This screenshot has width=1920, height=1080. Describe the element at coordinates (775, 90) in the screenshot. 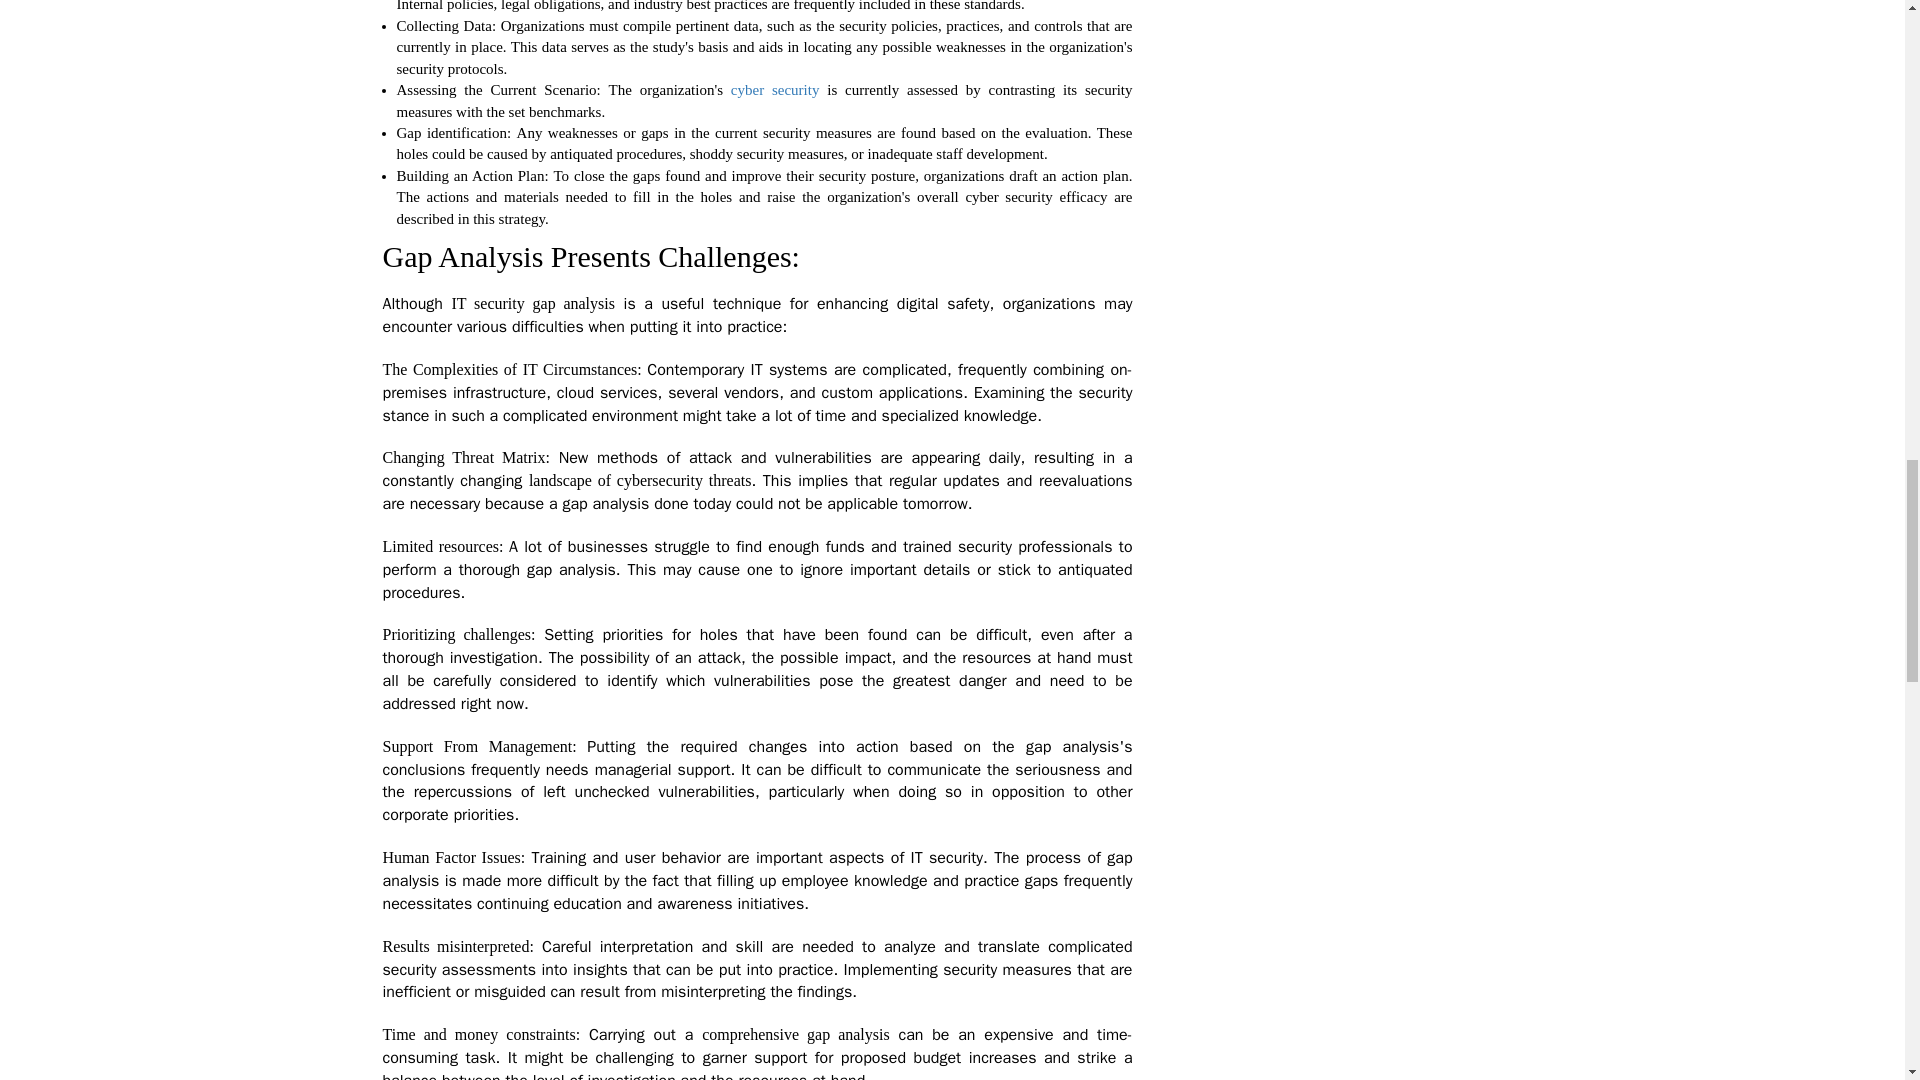

I see `cyber security` at that location.